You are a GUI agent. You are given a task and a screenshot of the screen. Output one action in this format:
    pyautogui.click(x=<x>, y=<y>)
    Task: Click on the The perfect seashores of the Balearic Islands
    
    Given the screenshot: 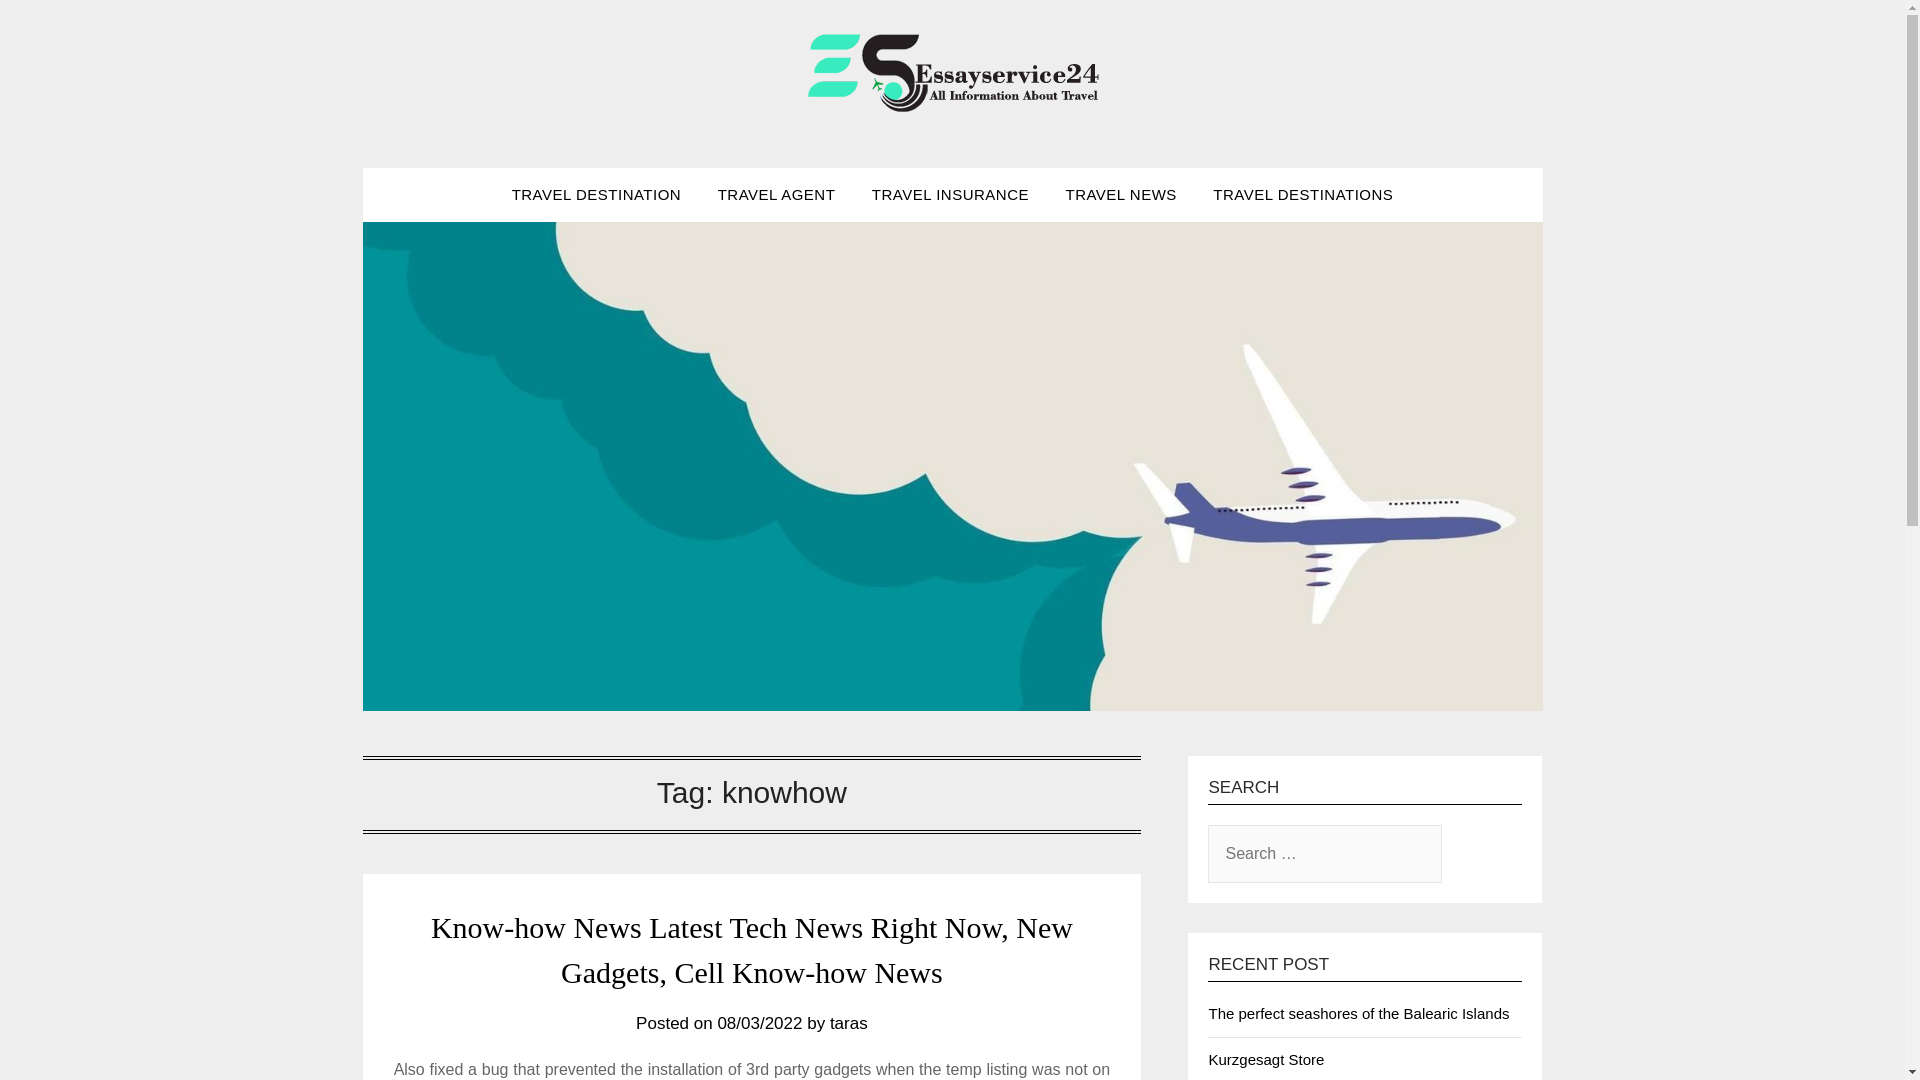 What is the action you would take?
    pyautogui.click(x=1358, y=1013)
    